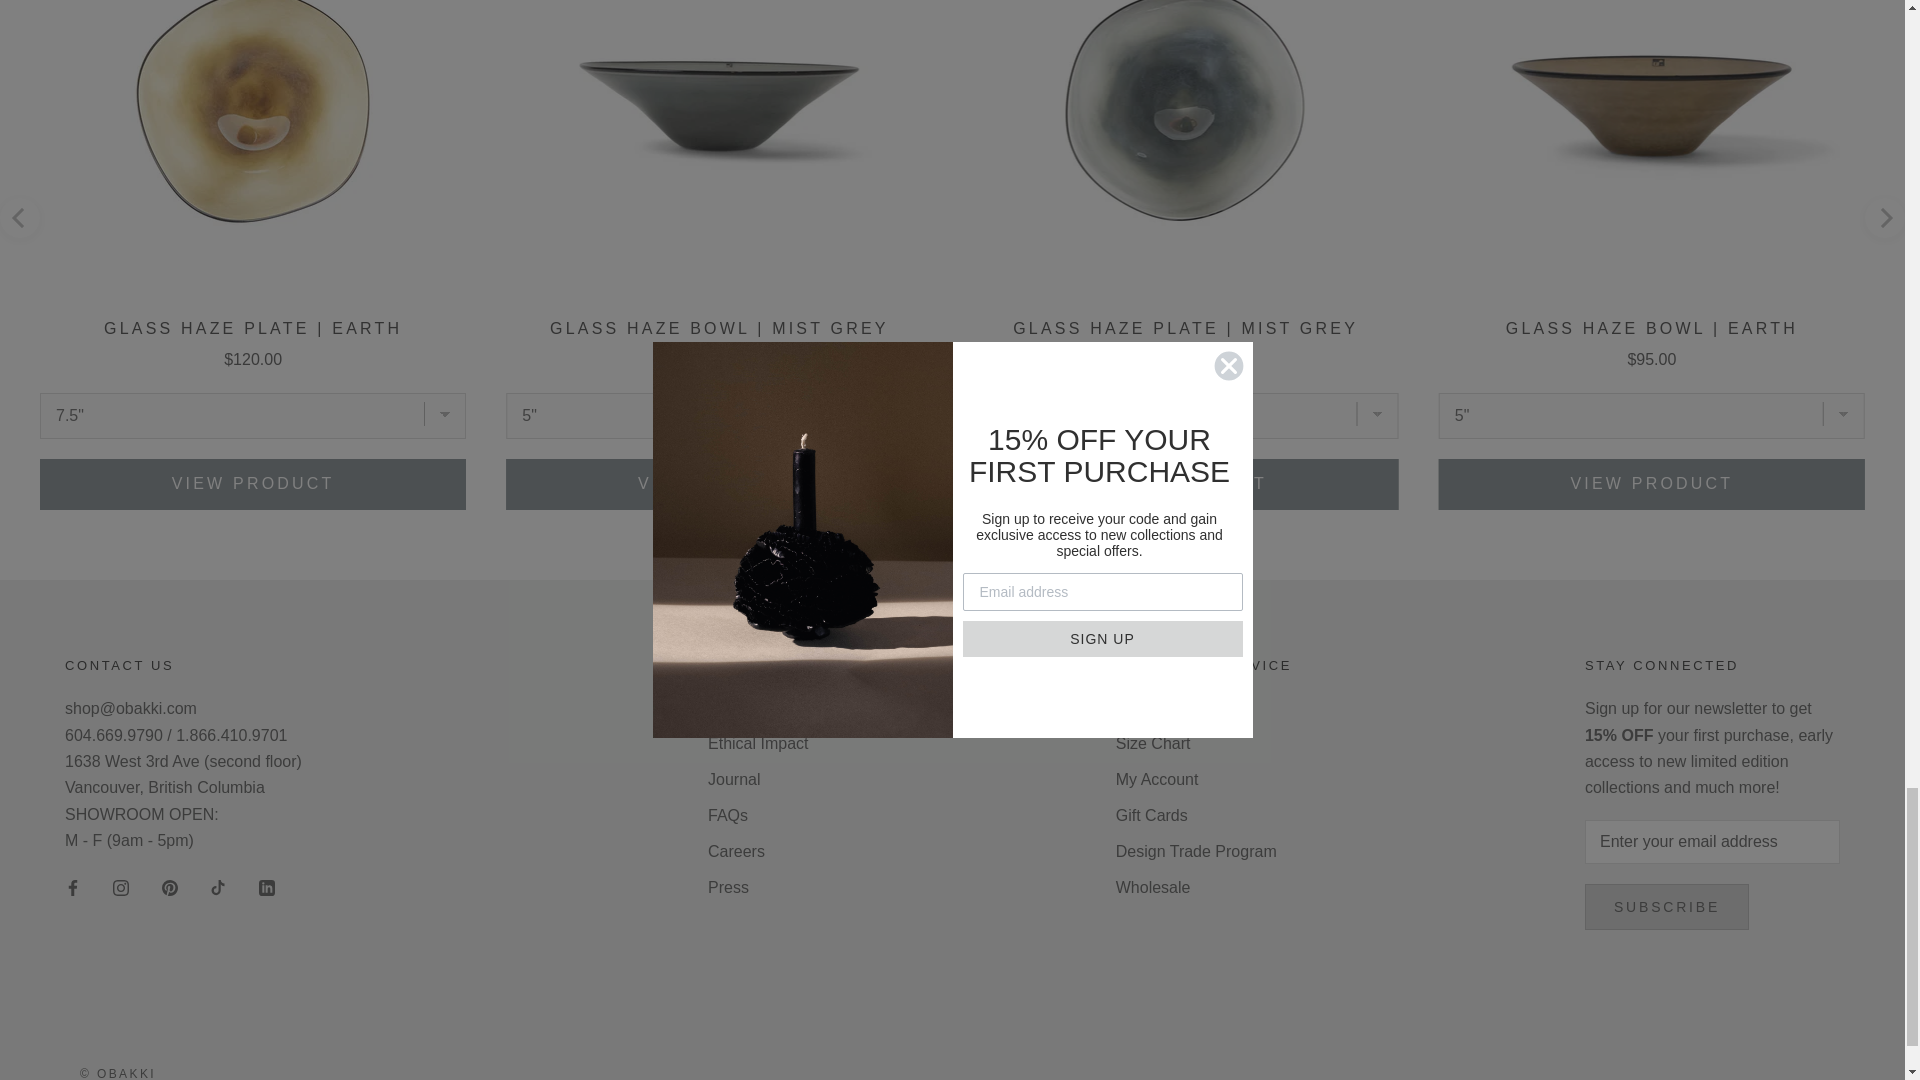  Describe the element at coordinates (1184, 416) in the screenshot. I see `Select product variant` at that location.